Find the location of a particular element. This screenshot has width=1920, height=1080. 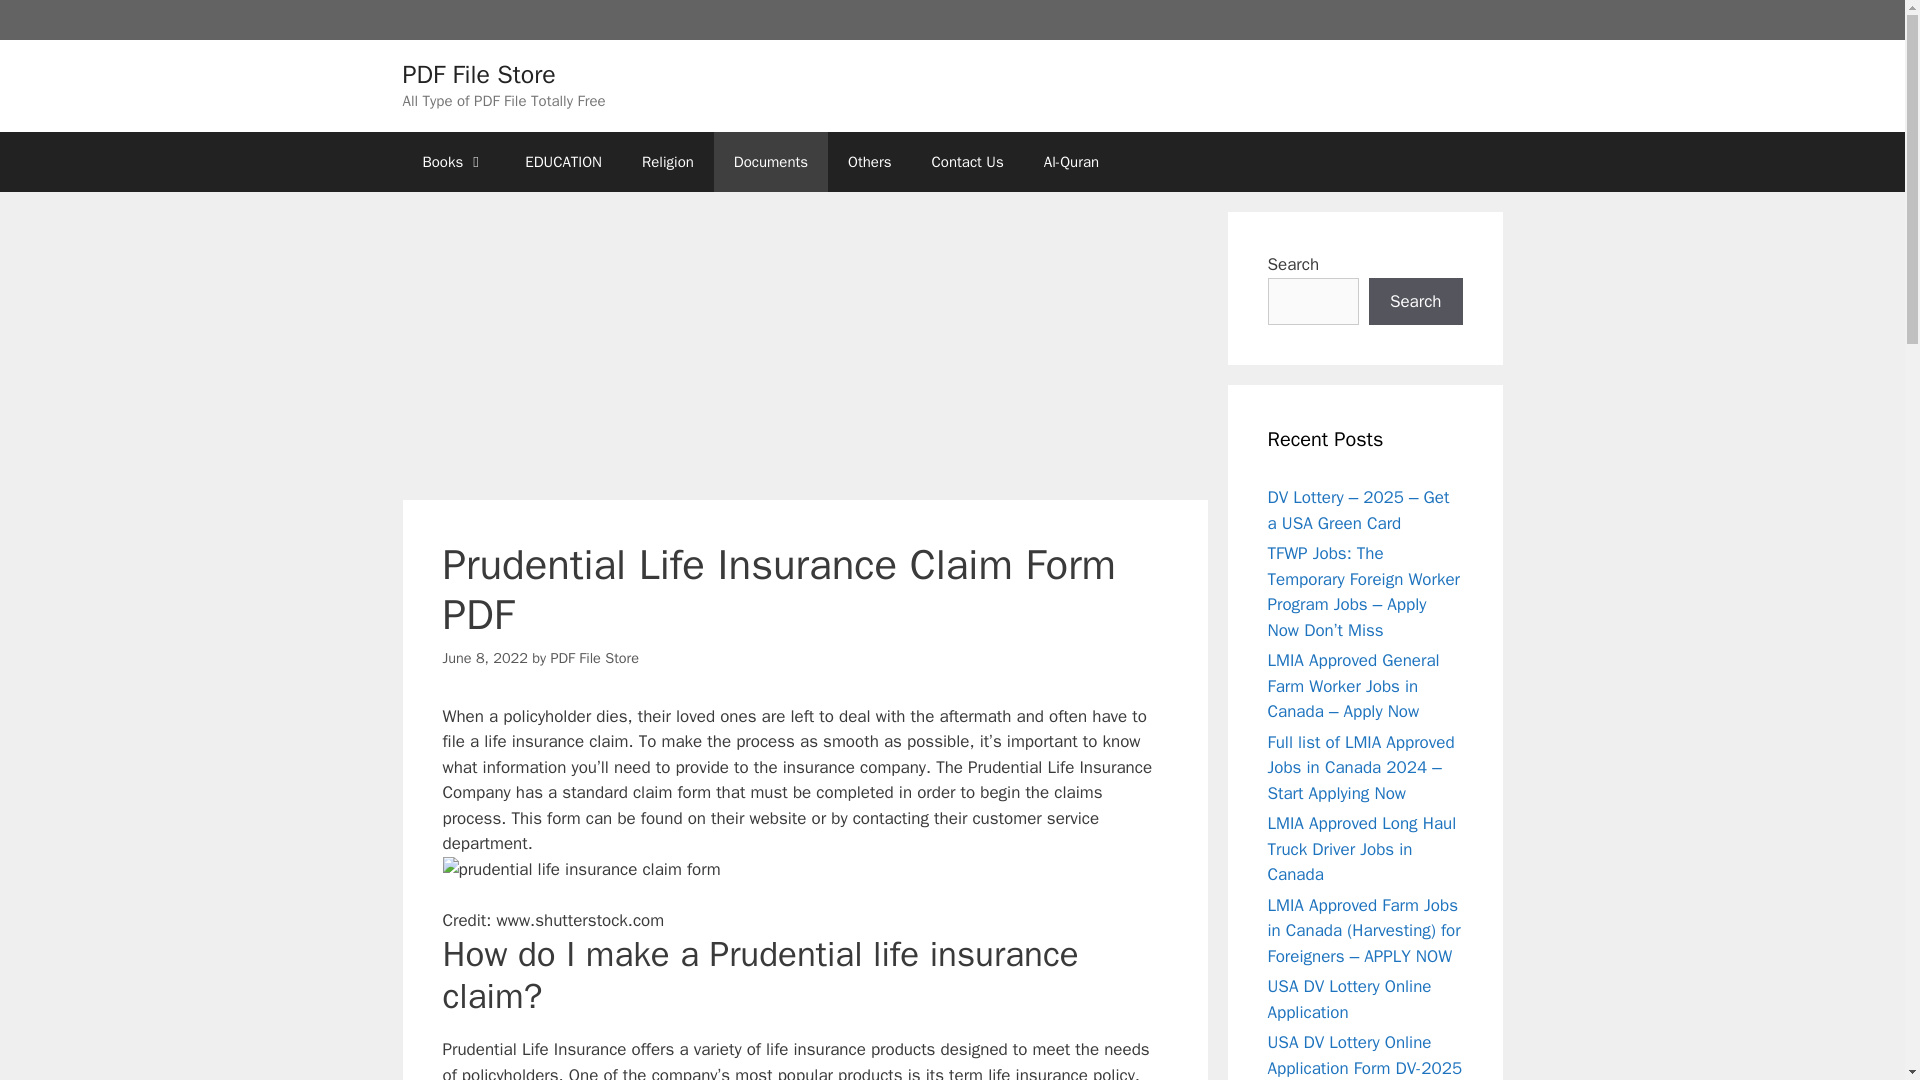

USA DV Lottery Online Application is located at coordinates (1350, 999).